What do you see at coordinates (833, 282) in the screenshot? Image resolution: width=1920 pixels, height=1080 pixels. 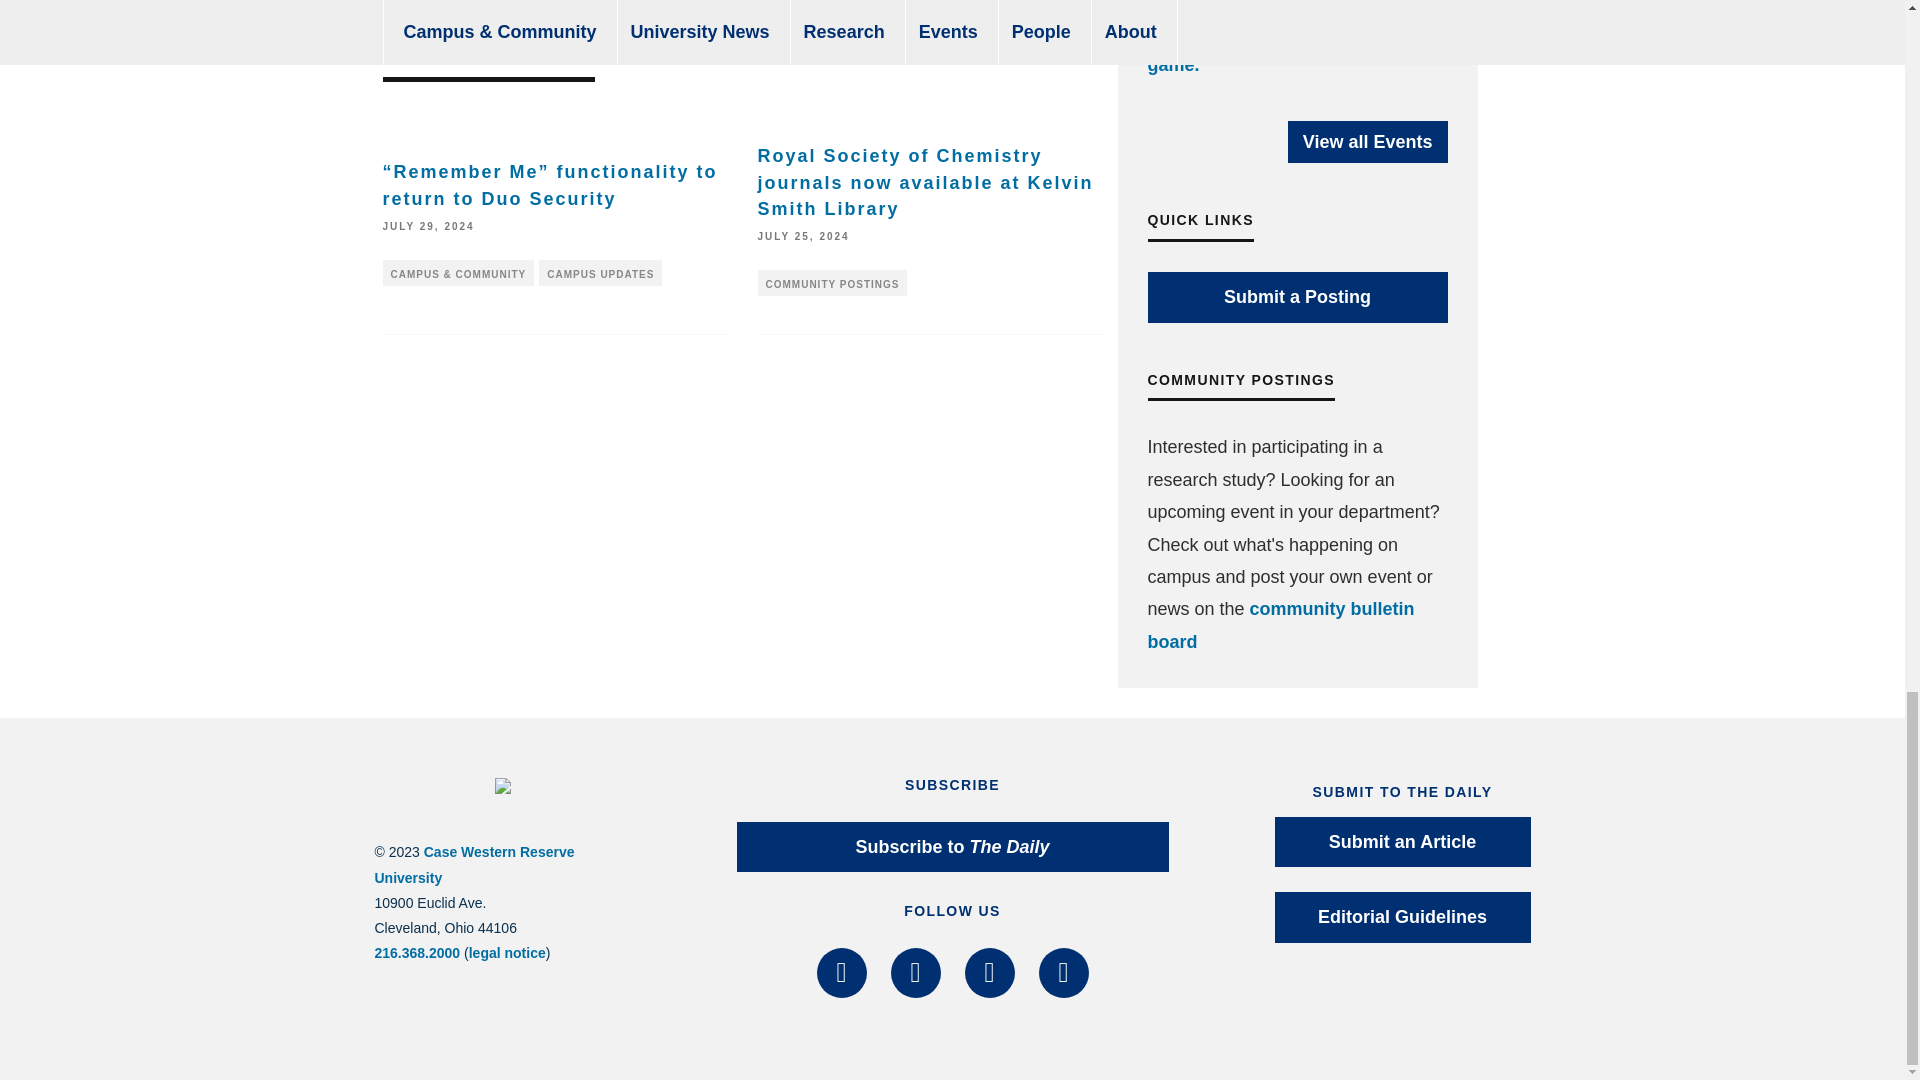 I see `COMMUNITY POSTINGS` at bounding box center [833, 282].